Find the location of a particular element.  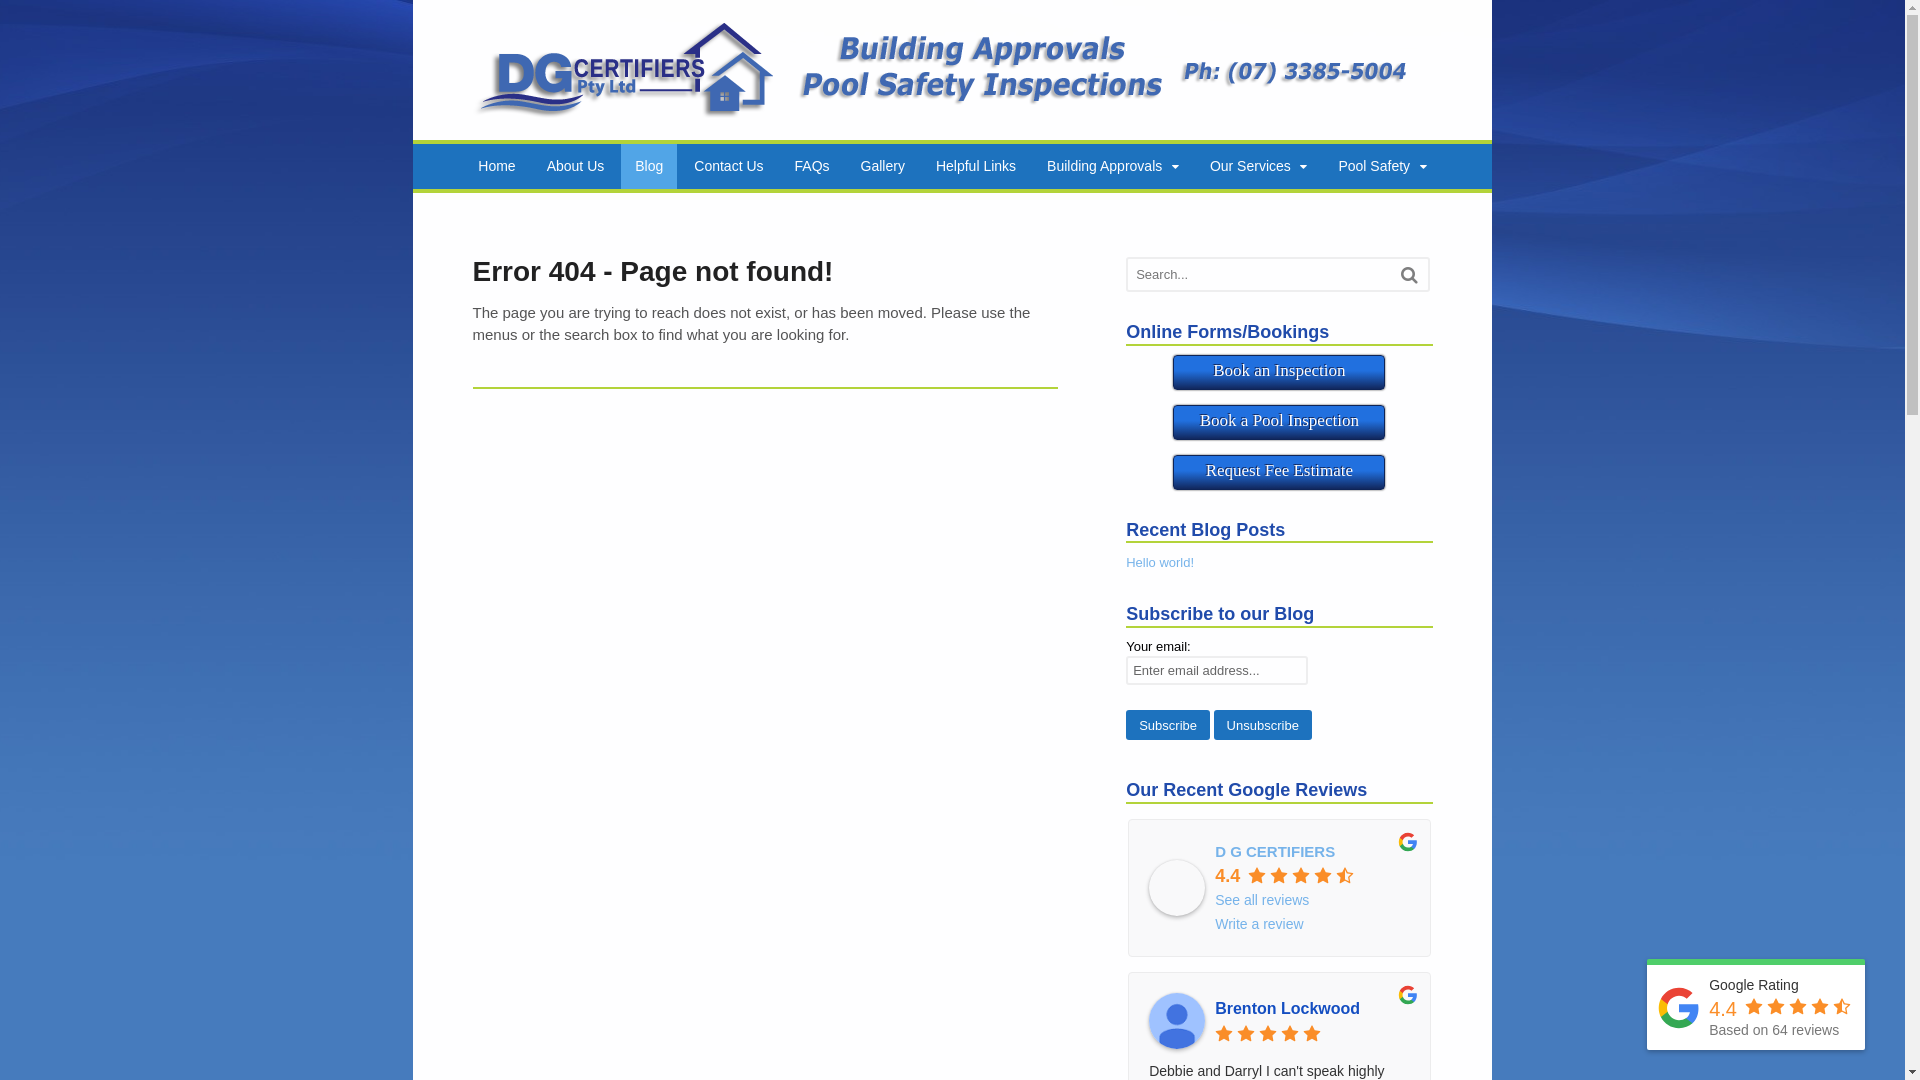

Blog is located at coordinates (649, 166).